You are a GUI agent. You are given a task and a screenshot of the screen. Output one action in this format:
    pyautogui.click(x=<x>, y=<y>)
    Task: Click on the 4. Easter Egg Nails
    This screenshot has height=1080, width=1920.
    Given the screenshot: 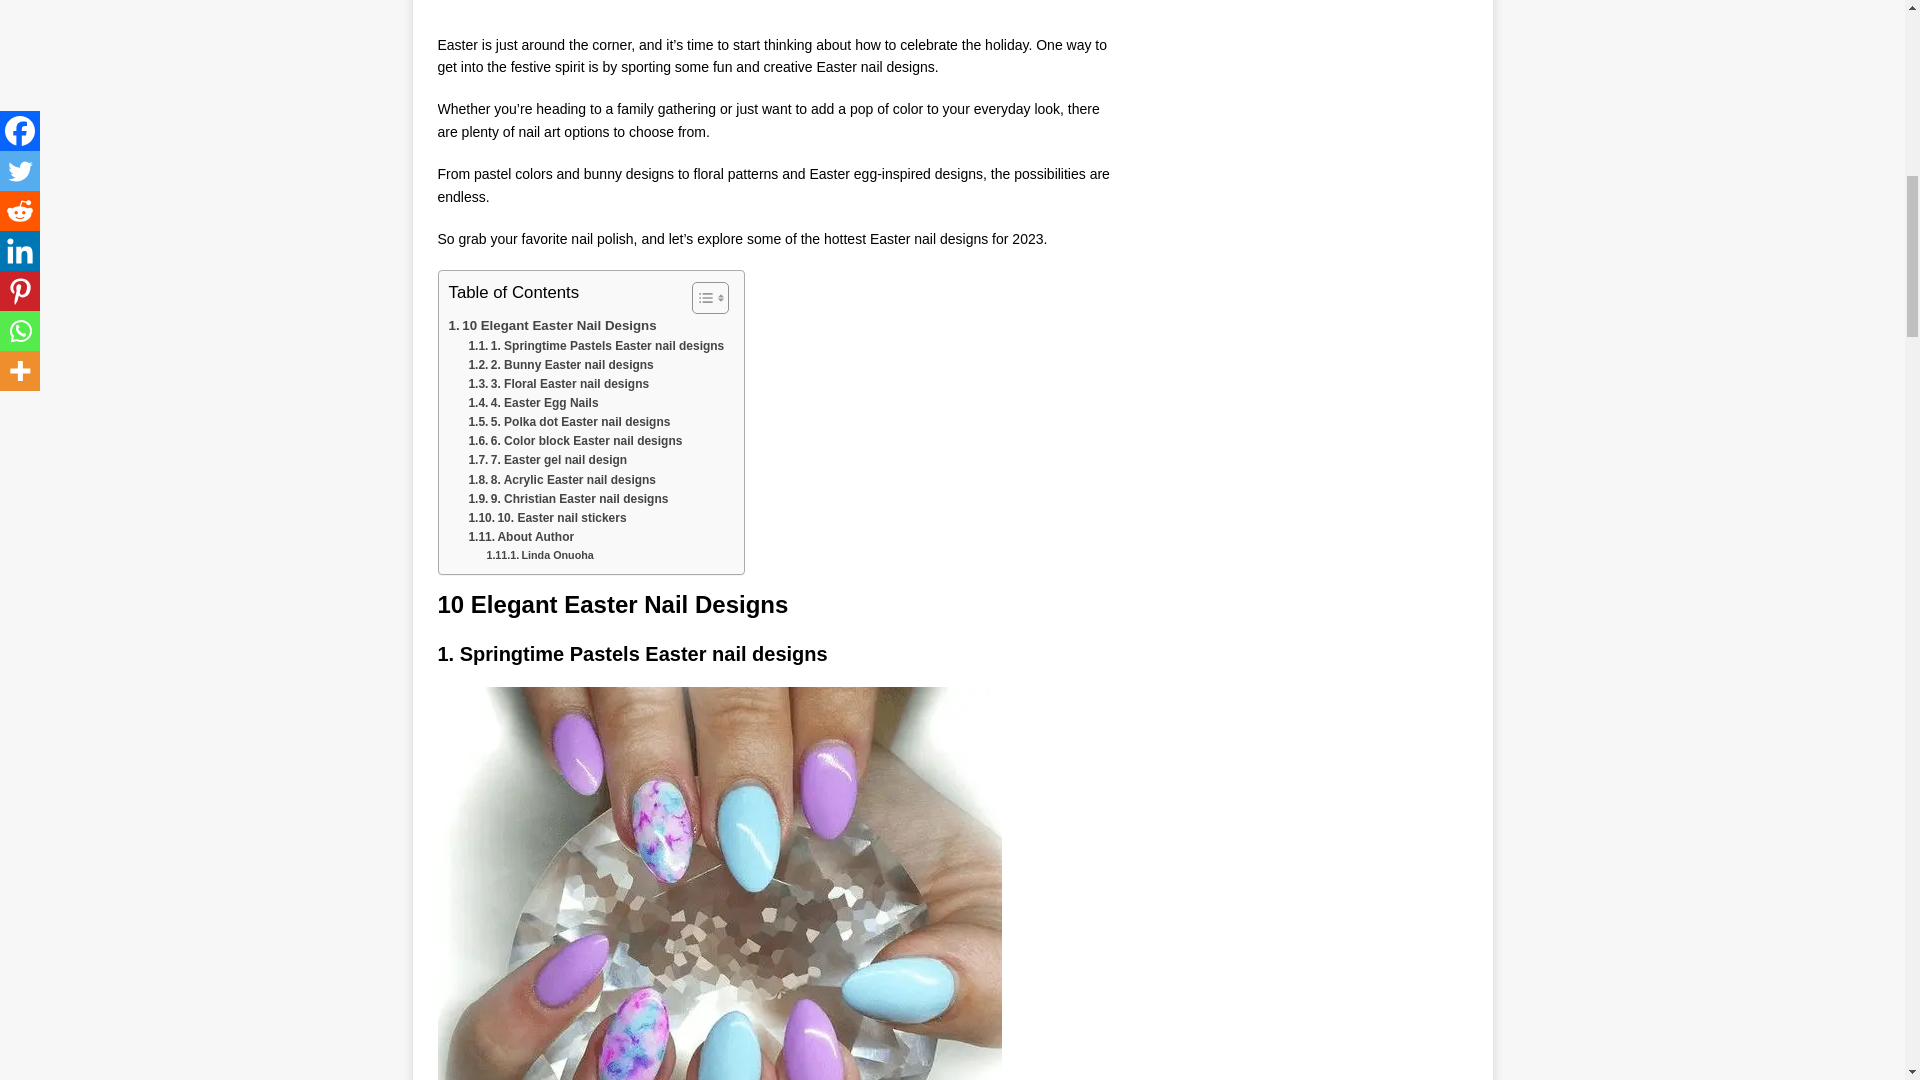 What is the action you would take?
    pyautogui.click(x=532, y=403)
    